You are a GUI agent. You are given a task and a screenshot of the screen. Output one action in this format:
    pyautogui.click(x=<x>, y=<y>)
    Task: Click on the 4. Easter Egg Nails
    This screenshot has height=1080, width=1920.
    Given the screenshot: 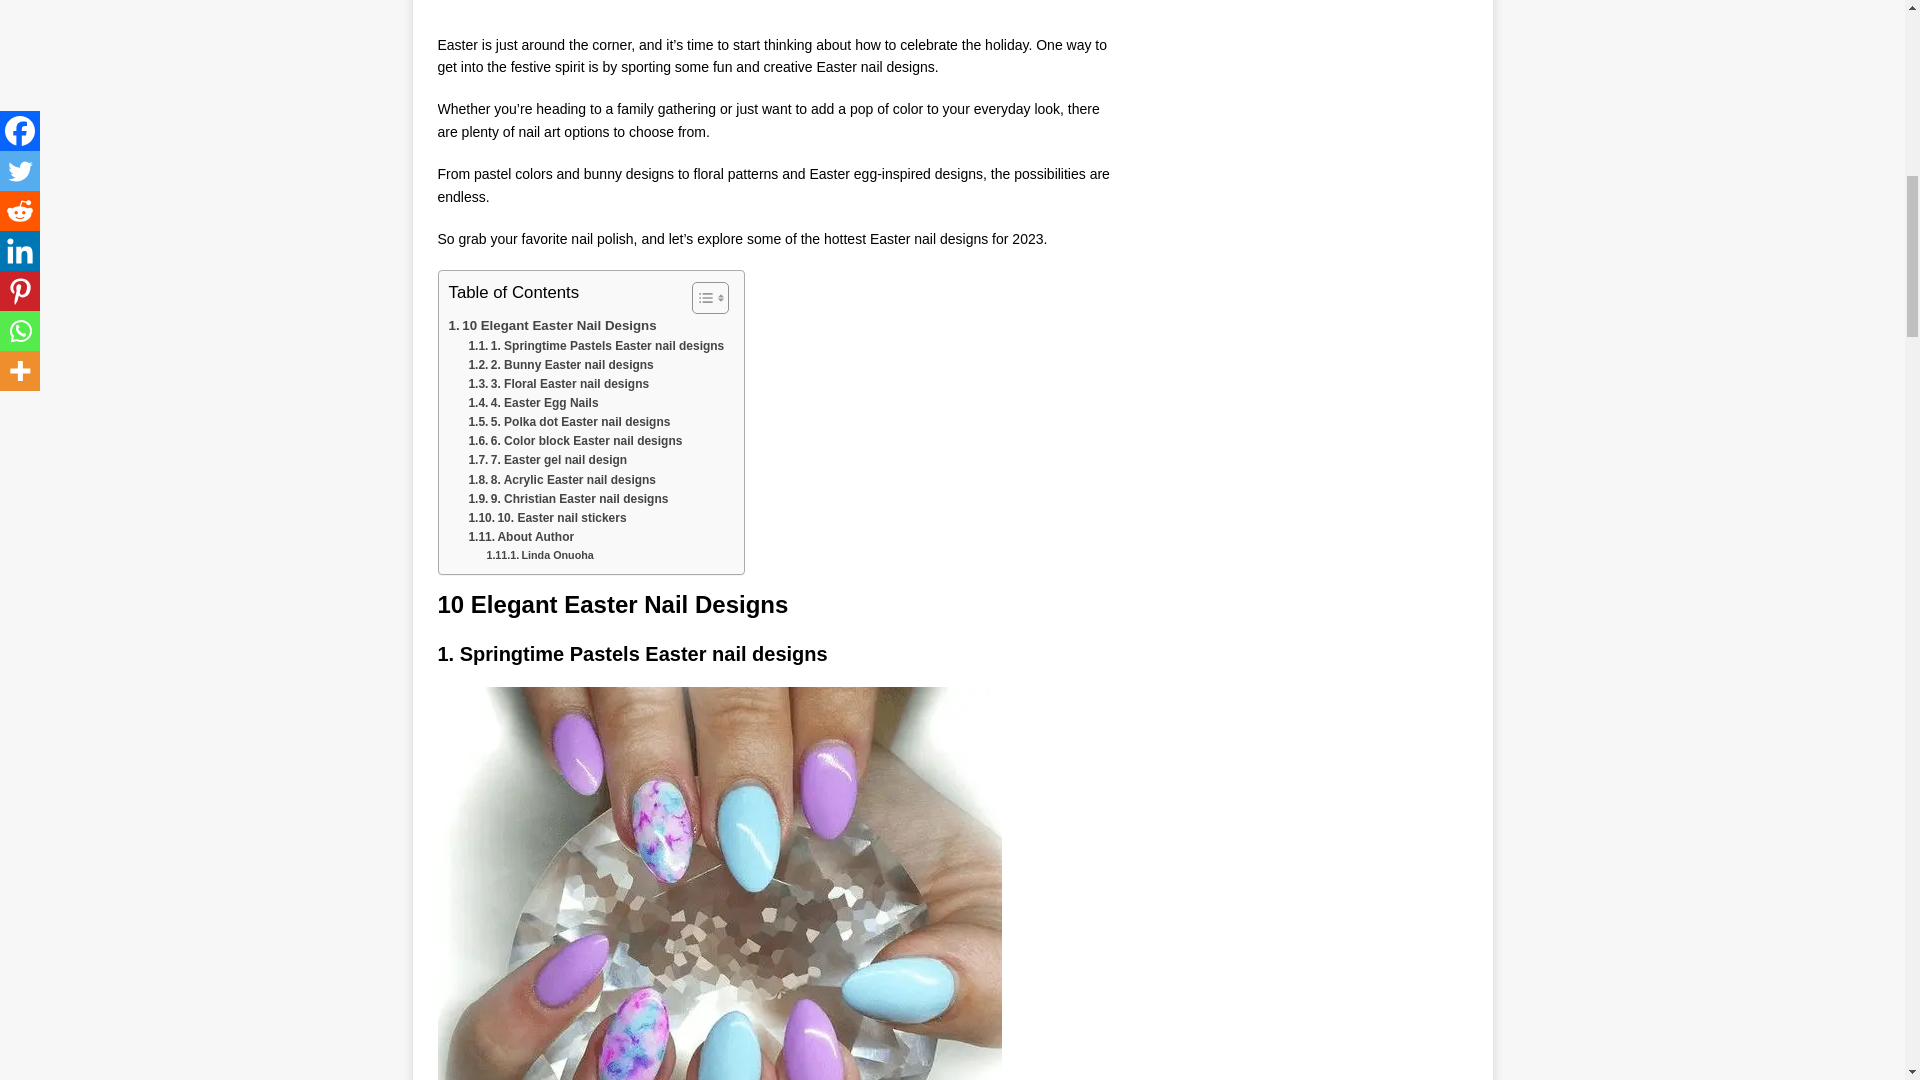 What is the action you would take?
    pyautogui.click(x=532, y=403)
    